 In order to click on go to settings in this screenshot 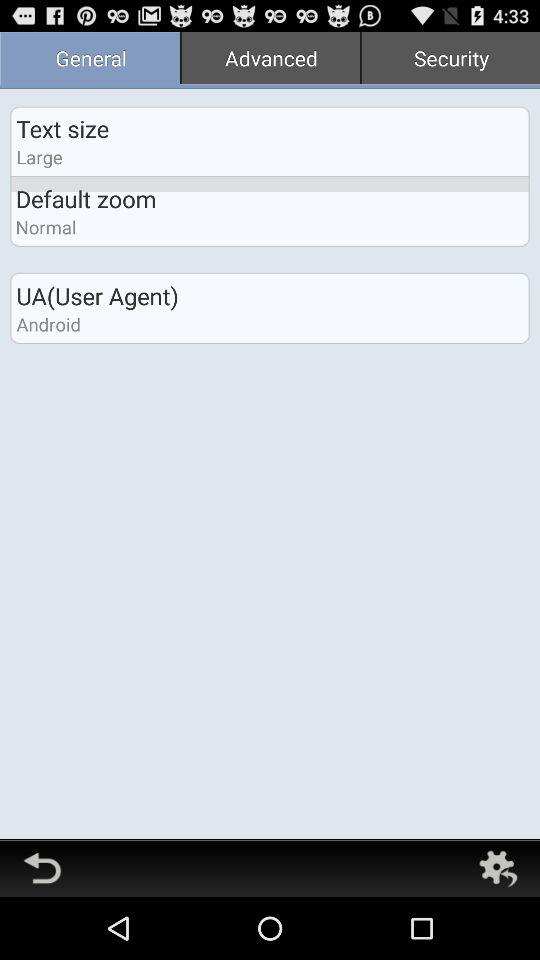, I will do `click(498, 868)`.